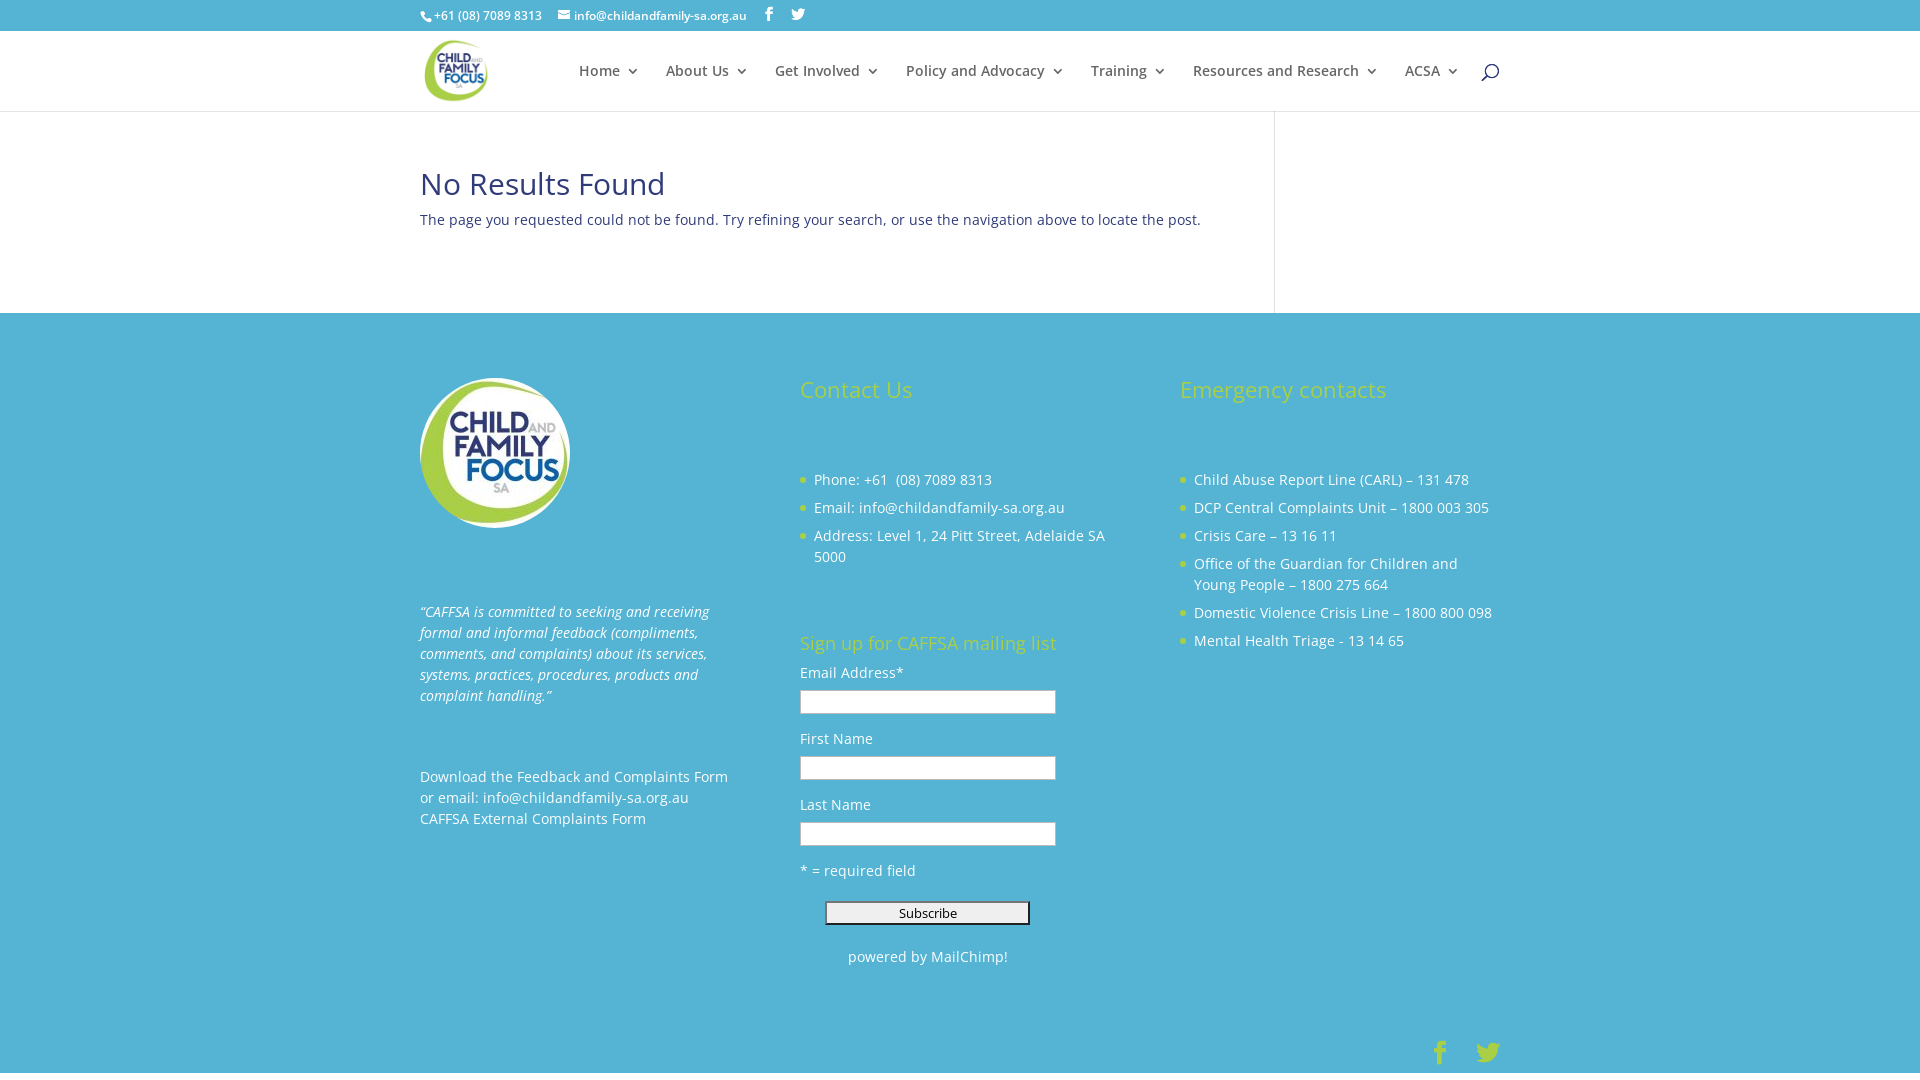 The height and width of the screenshot is (1080, 1920). What do you see at coordinates (962, 508) in the screenshot?
I see `info@childandfamily-sa.org.au` at bounding box center [962, 508].